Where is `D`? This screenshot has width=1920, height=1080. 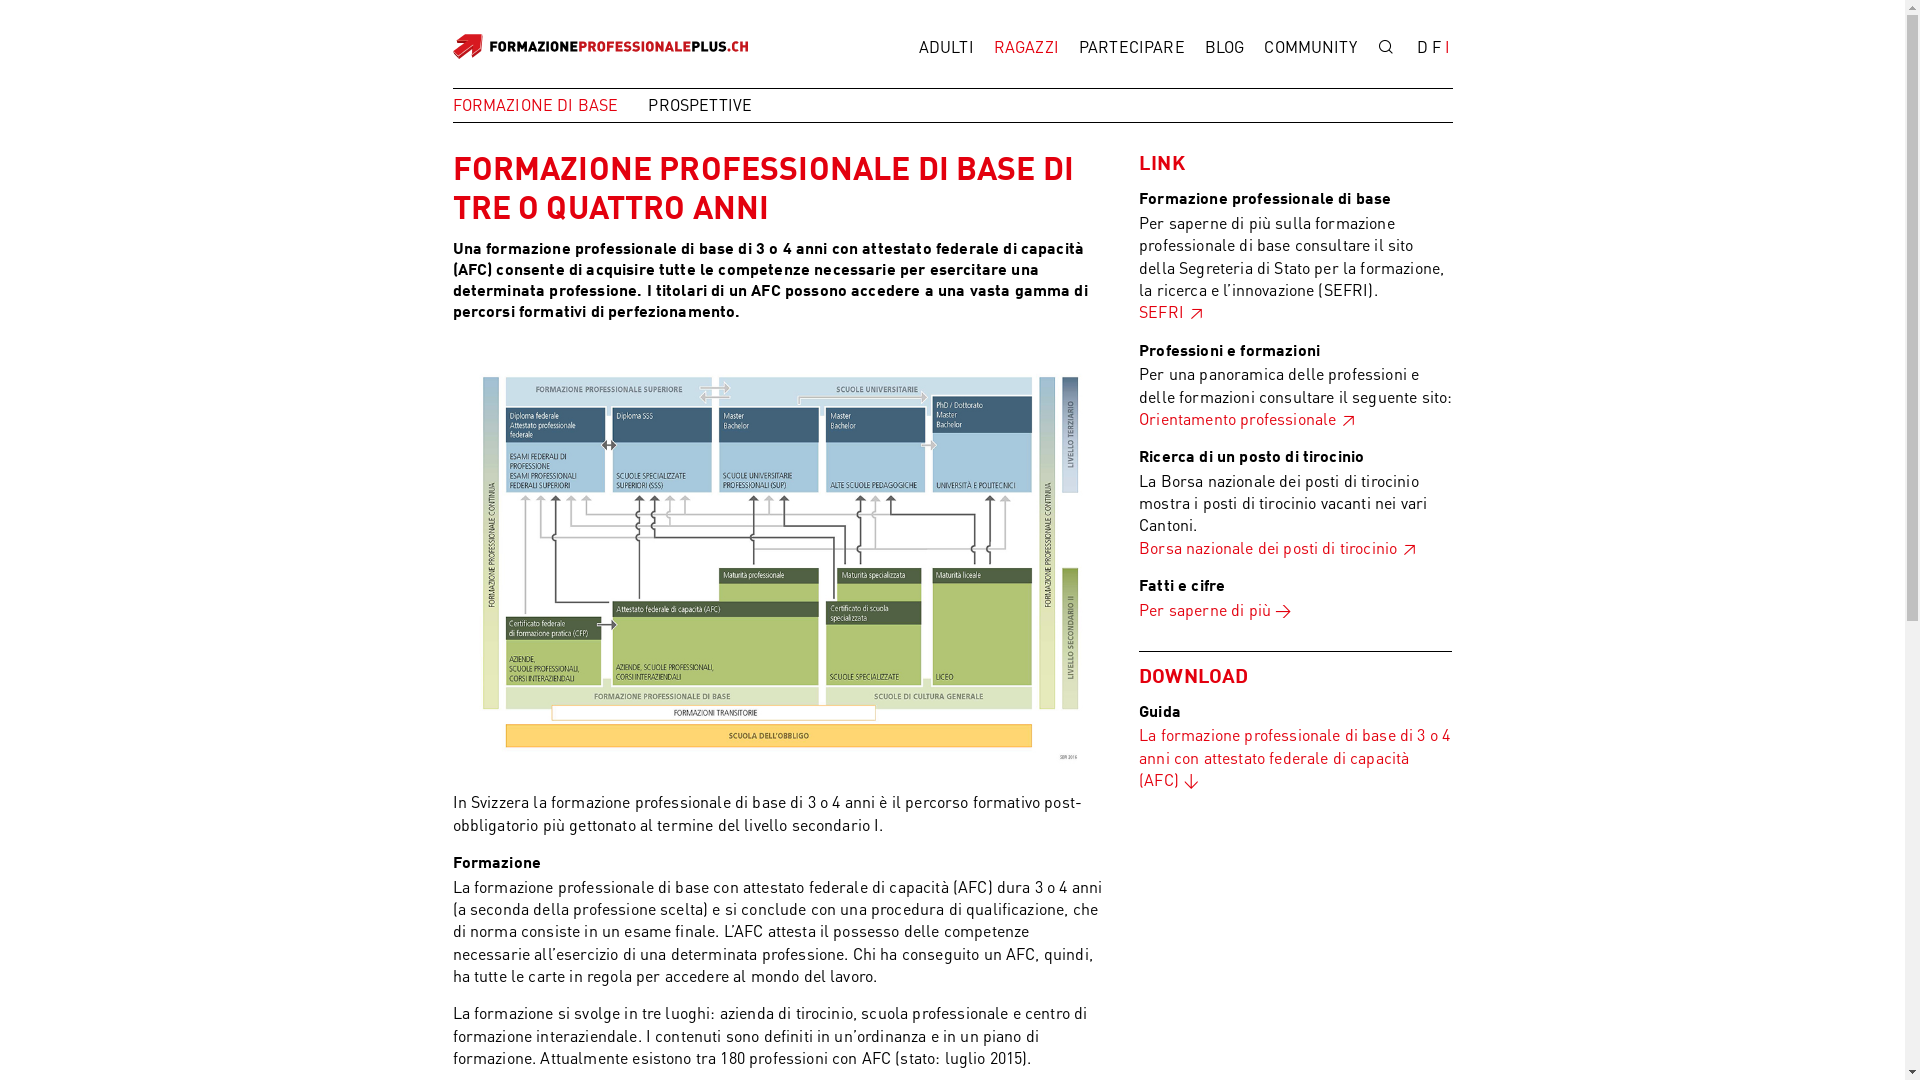 D is located at coordinates (1422, 47).